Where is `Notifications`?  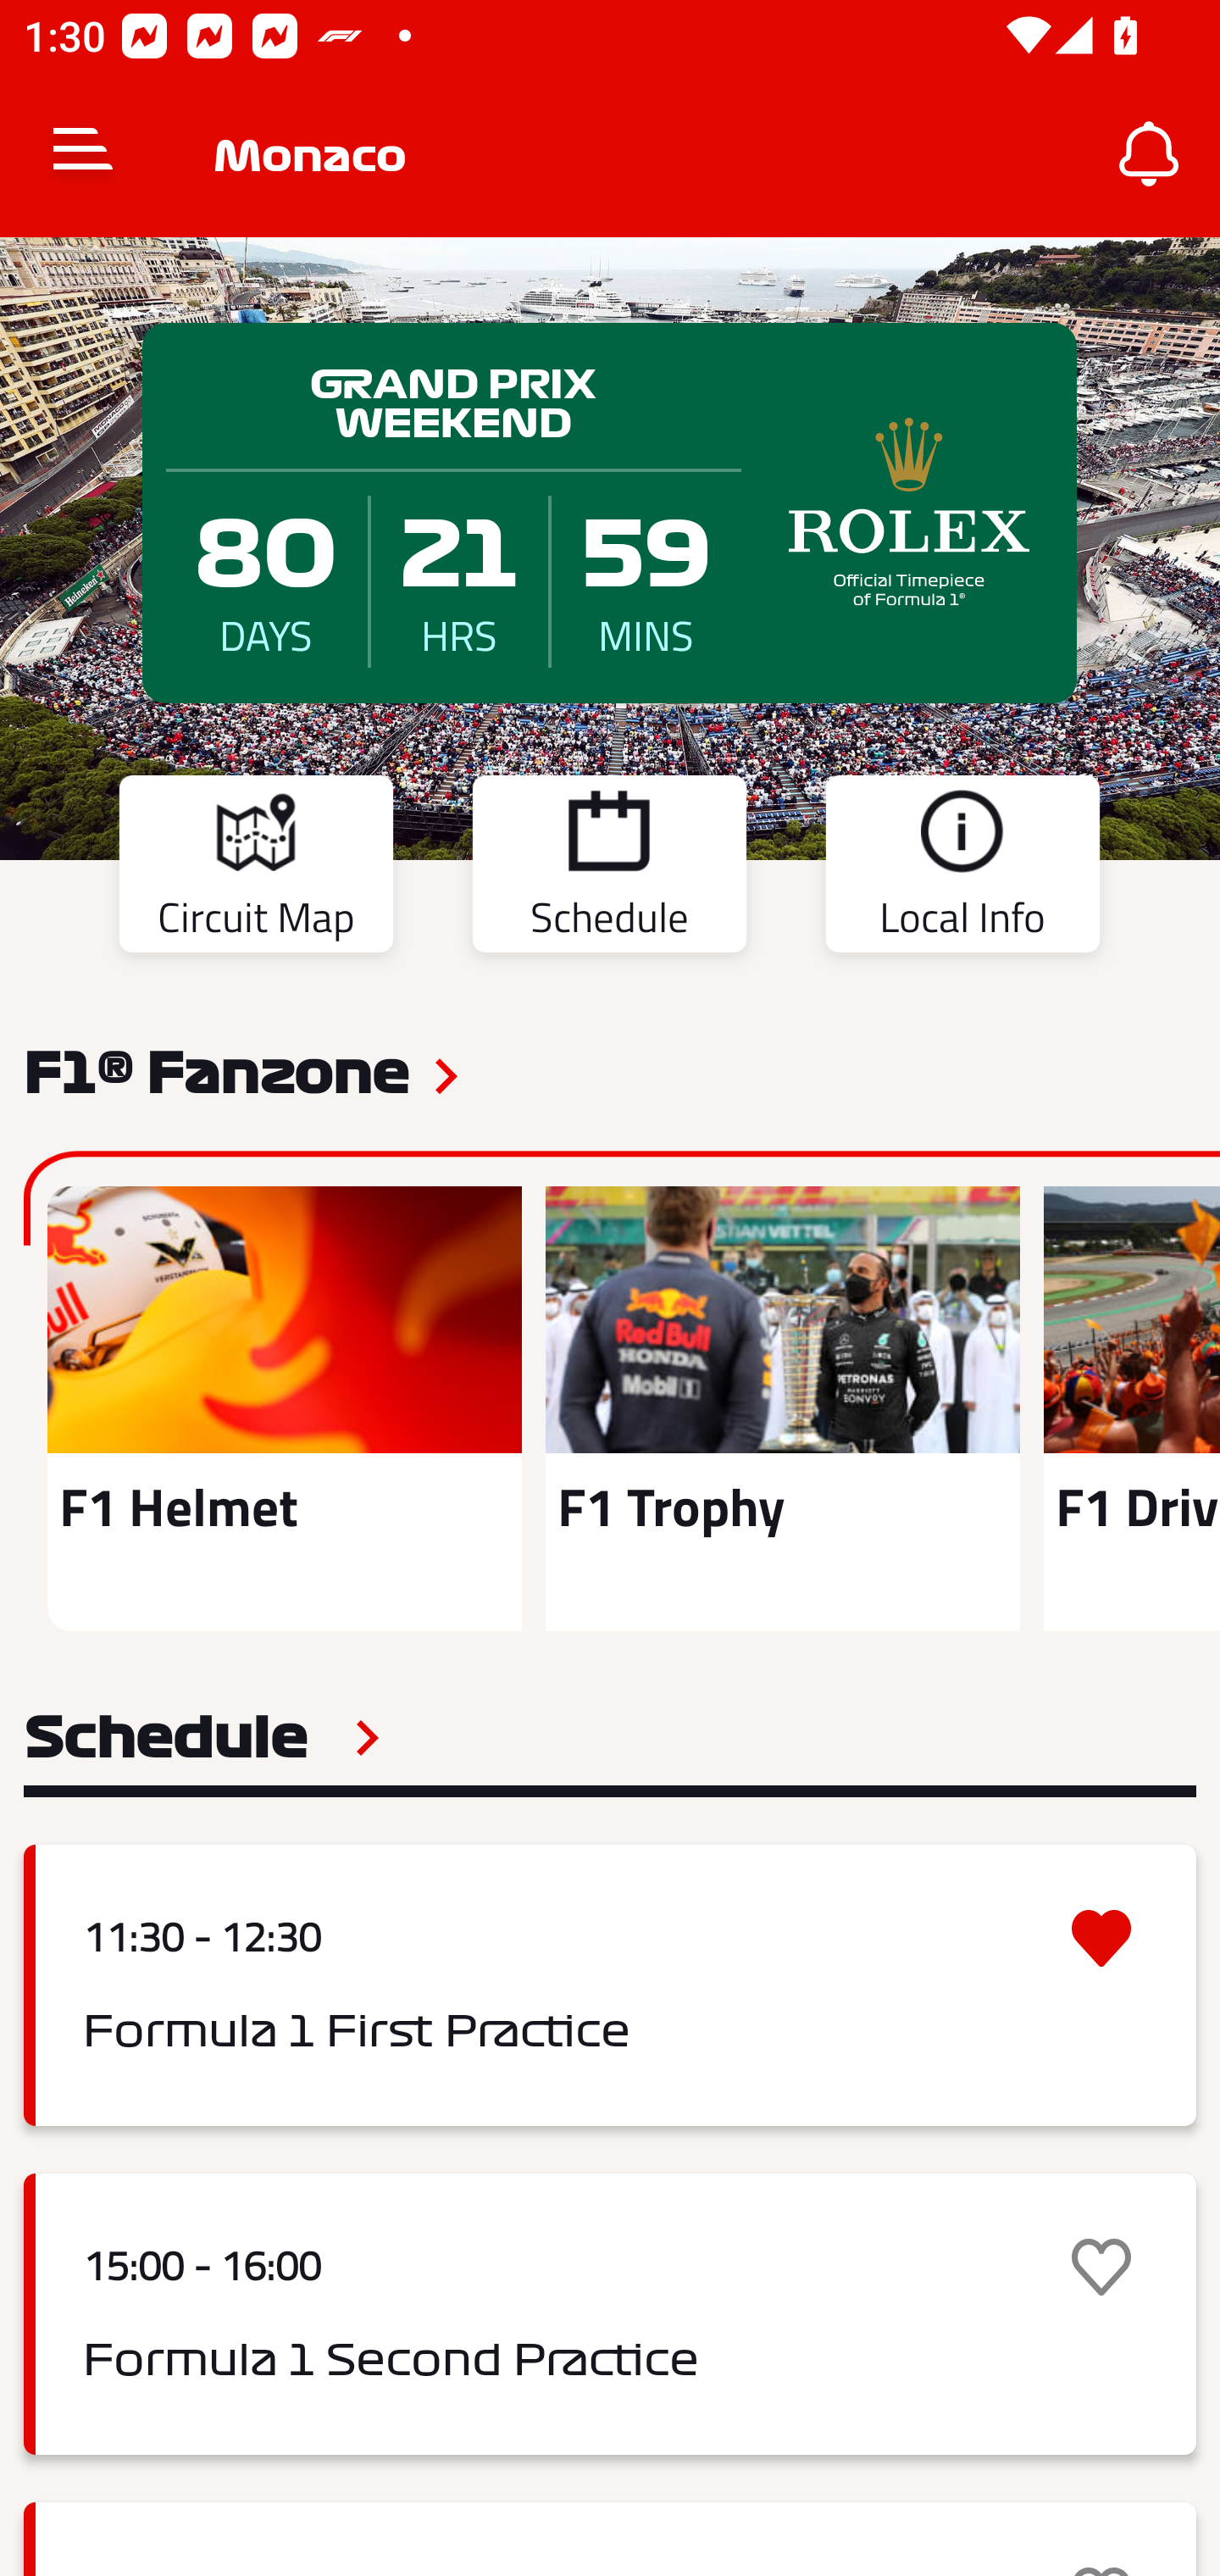 Notifications is located at coordinates (1149, 154).